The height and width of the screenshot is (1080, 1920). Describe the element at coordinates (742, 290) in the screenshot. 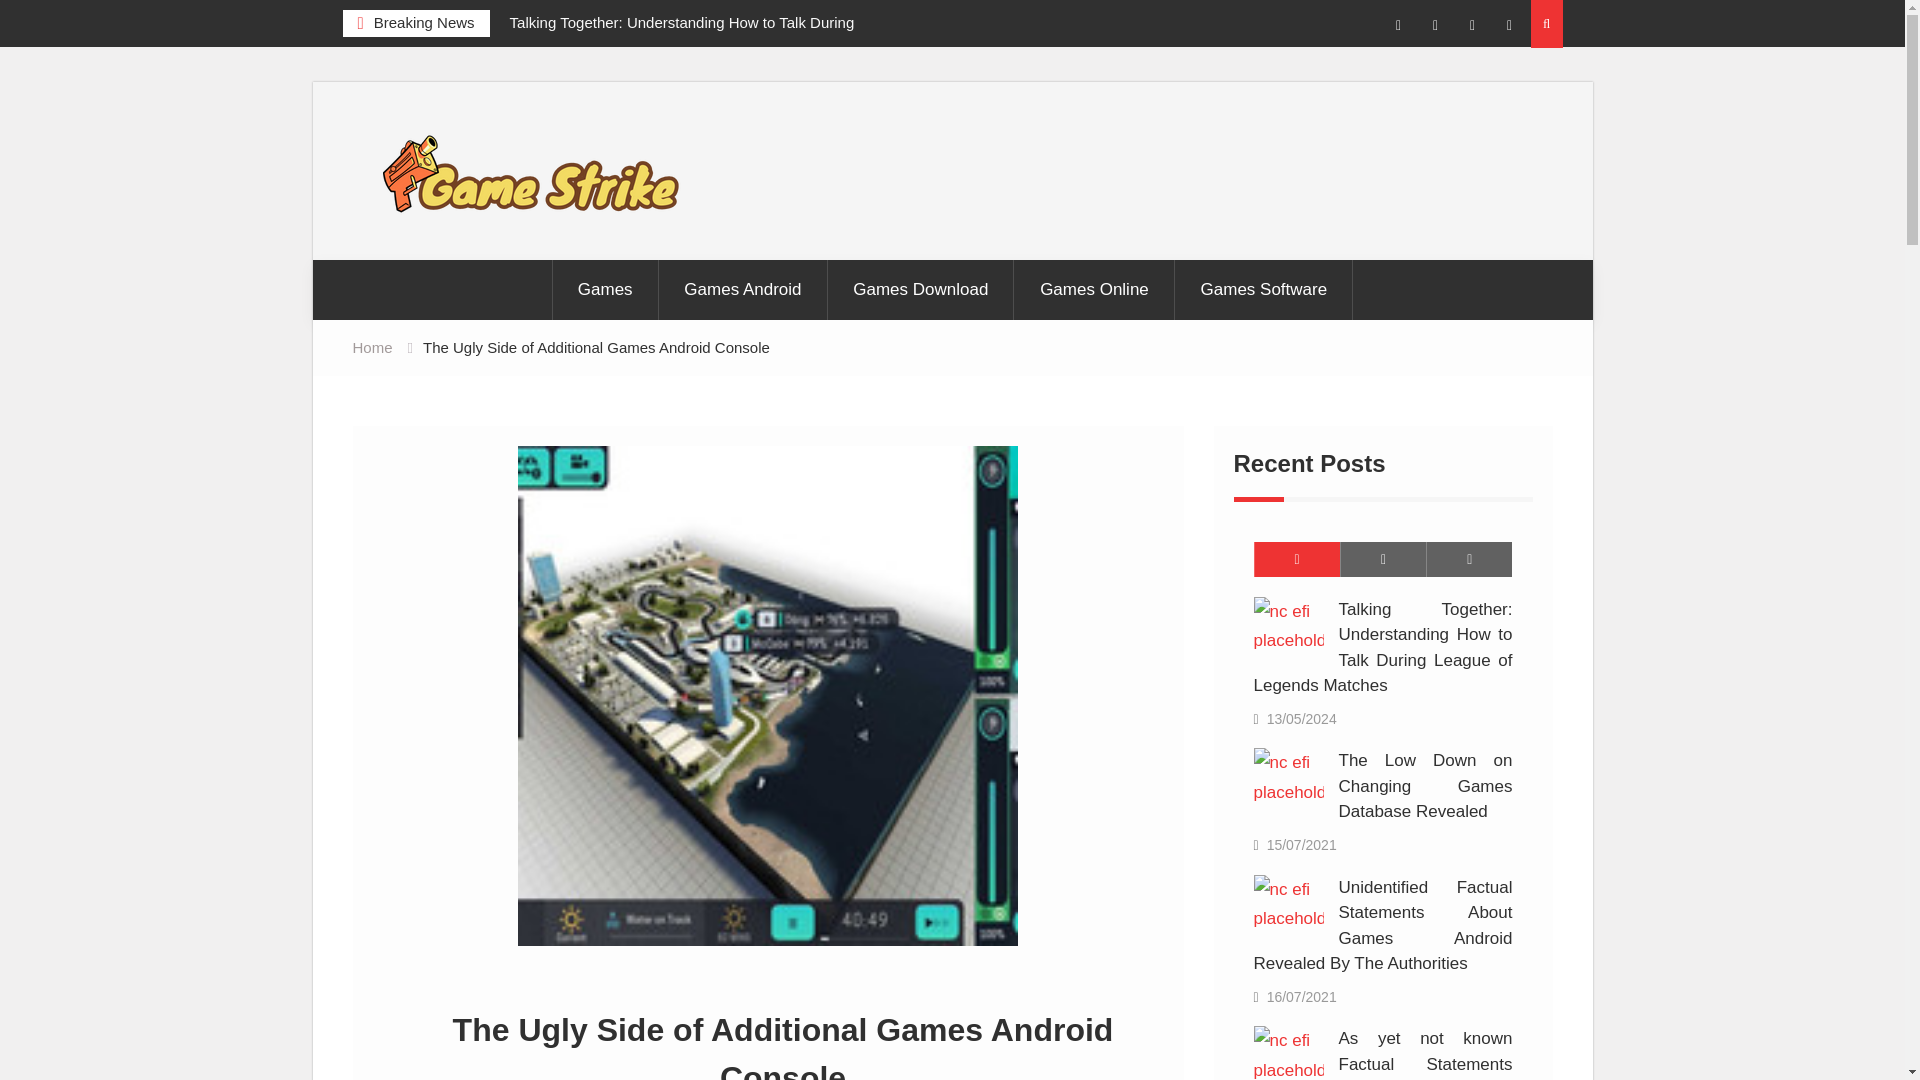

I see `Games Android` at that location.